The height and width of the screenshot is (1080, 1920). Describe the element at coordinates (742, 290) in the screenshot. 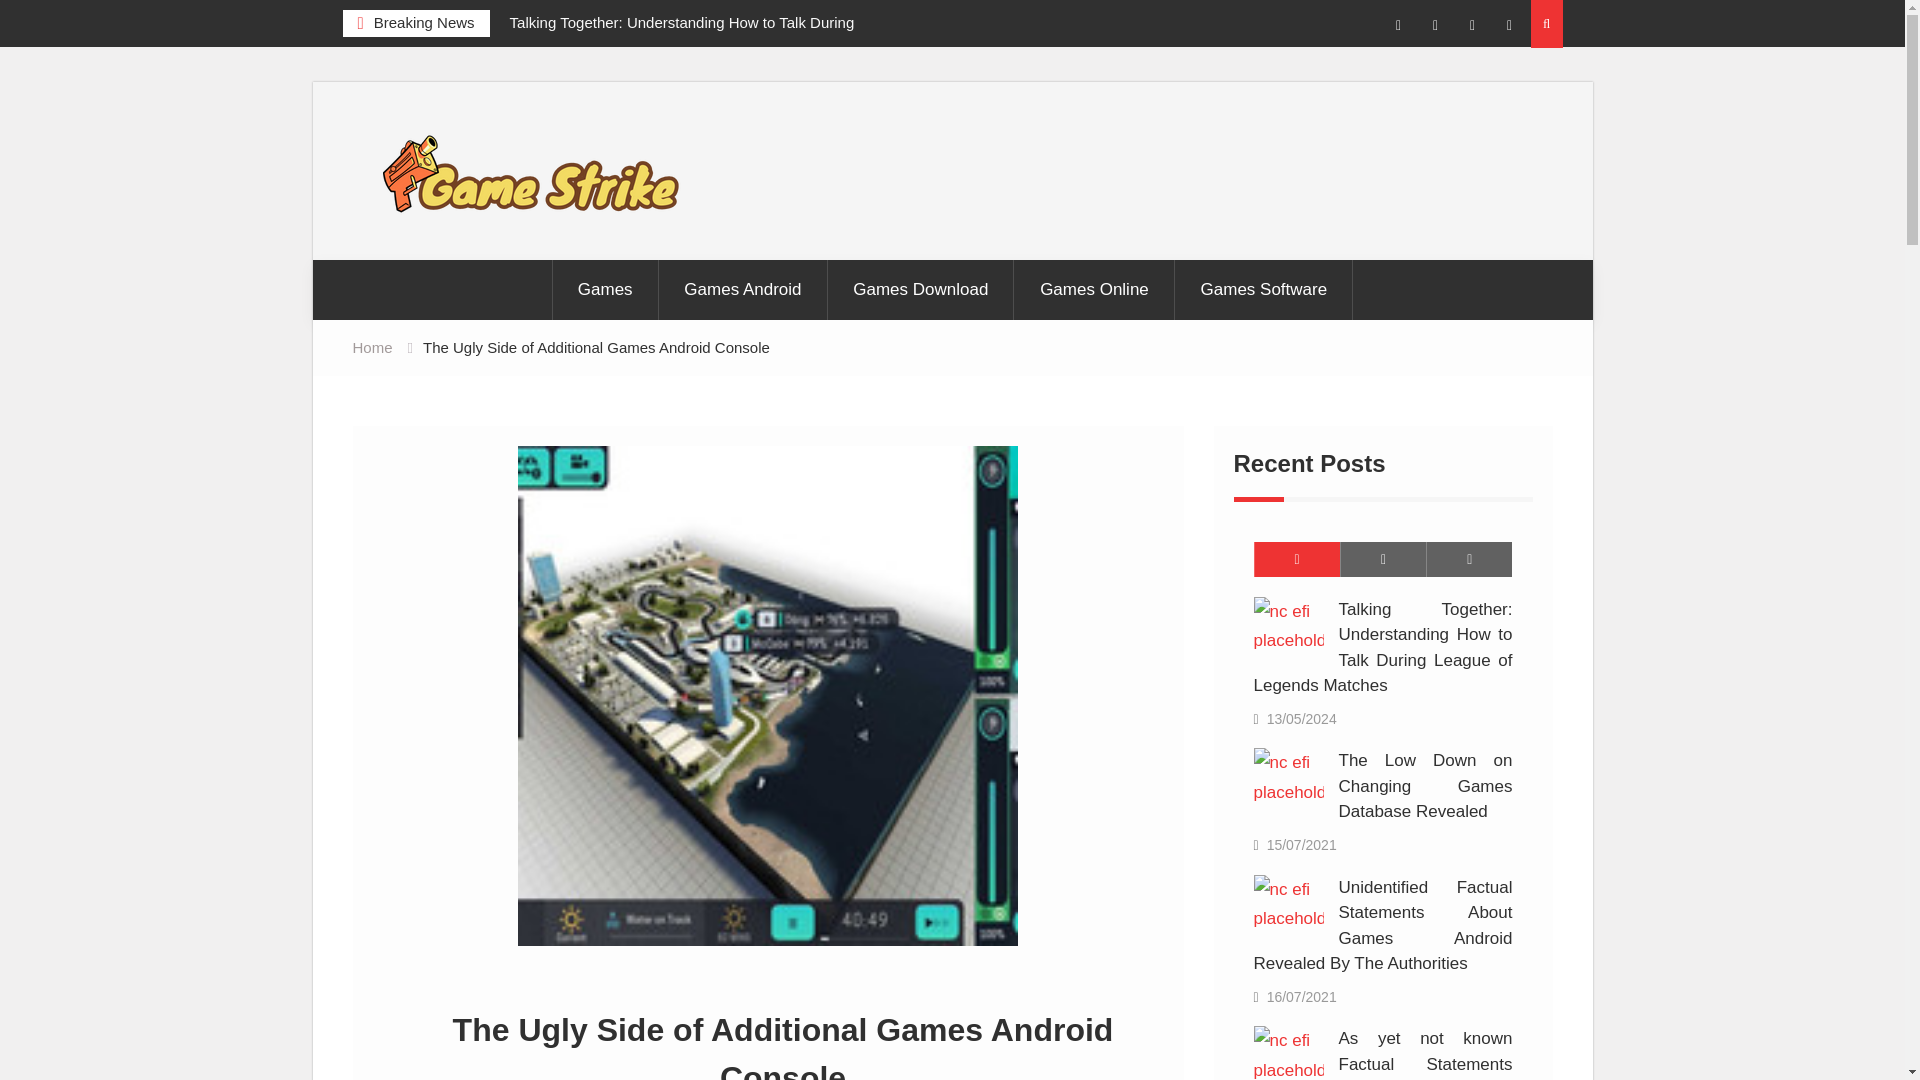

I see `Games Android` at that location.